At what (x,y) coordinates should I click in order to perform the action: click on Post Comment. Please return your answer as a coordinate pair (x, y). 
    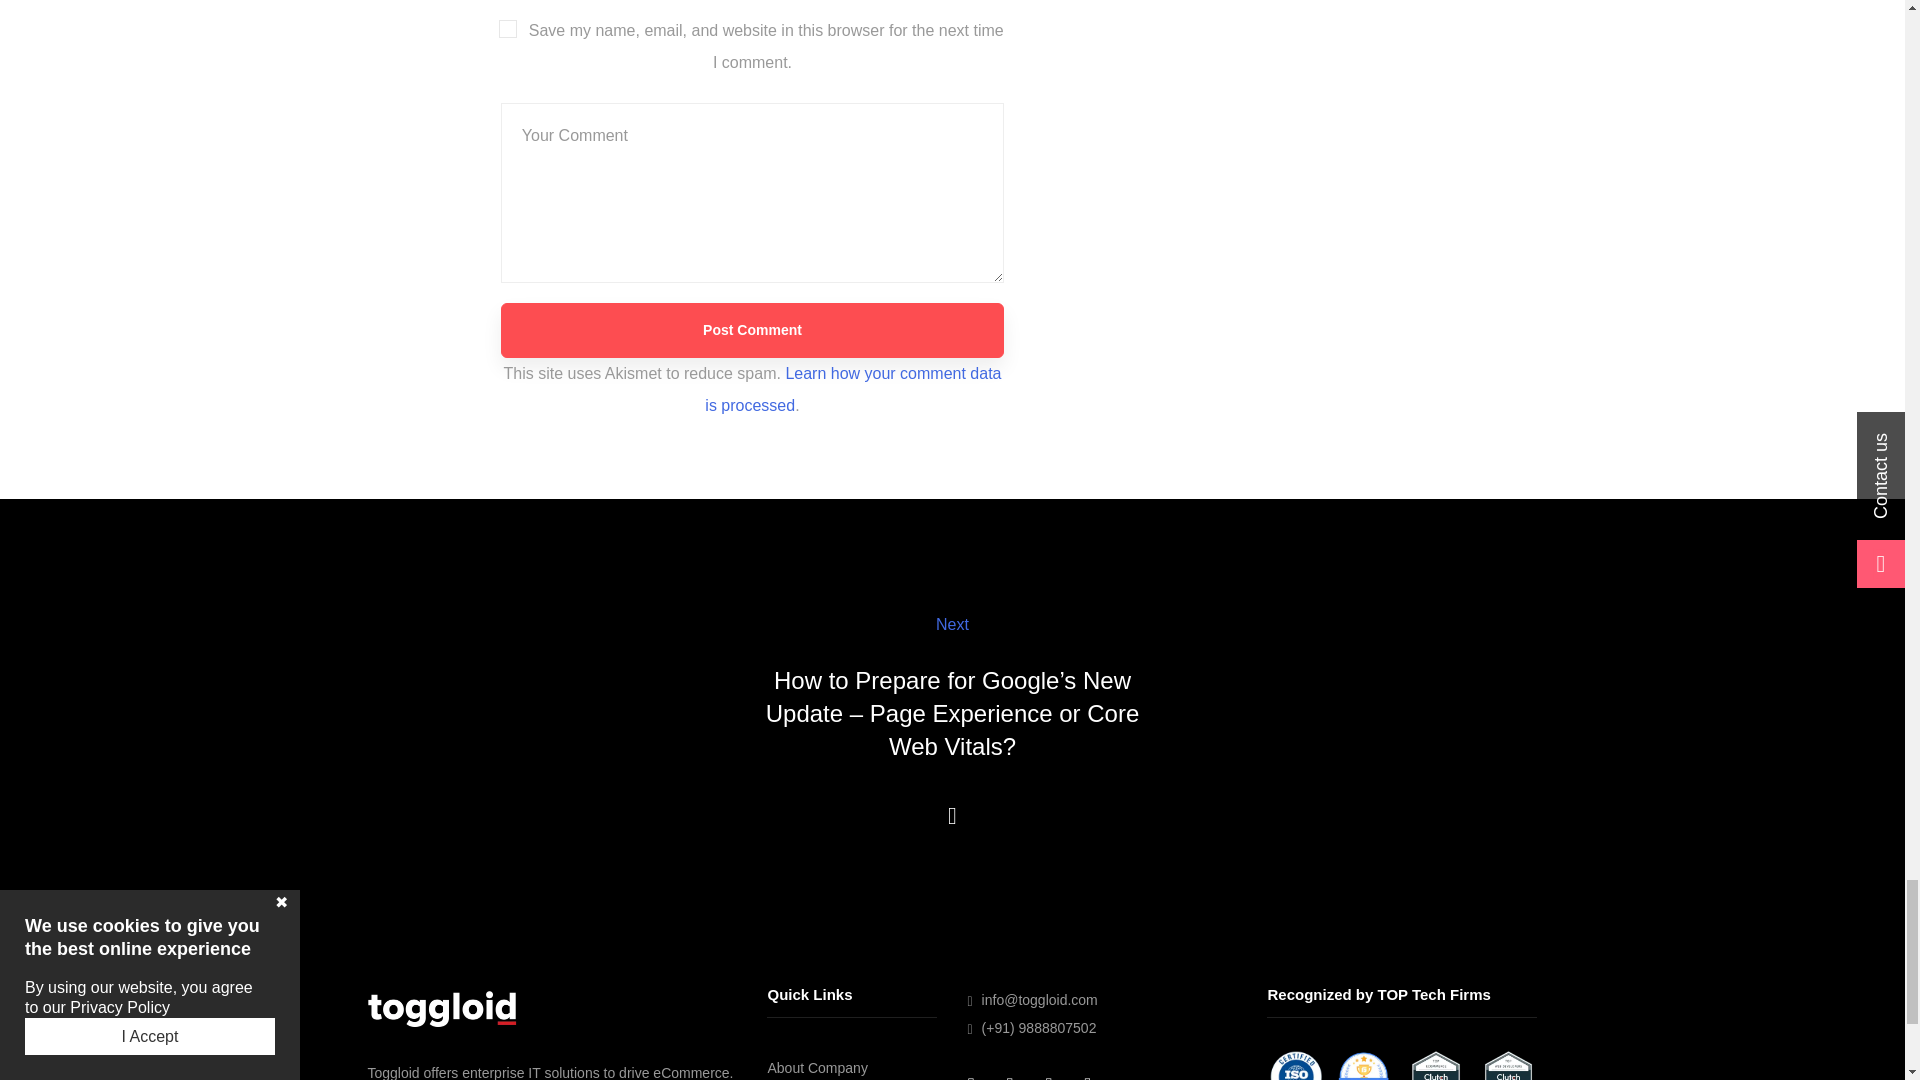
    Looking at the image, I should click on (752, 330).